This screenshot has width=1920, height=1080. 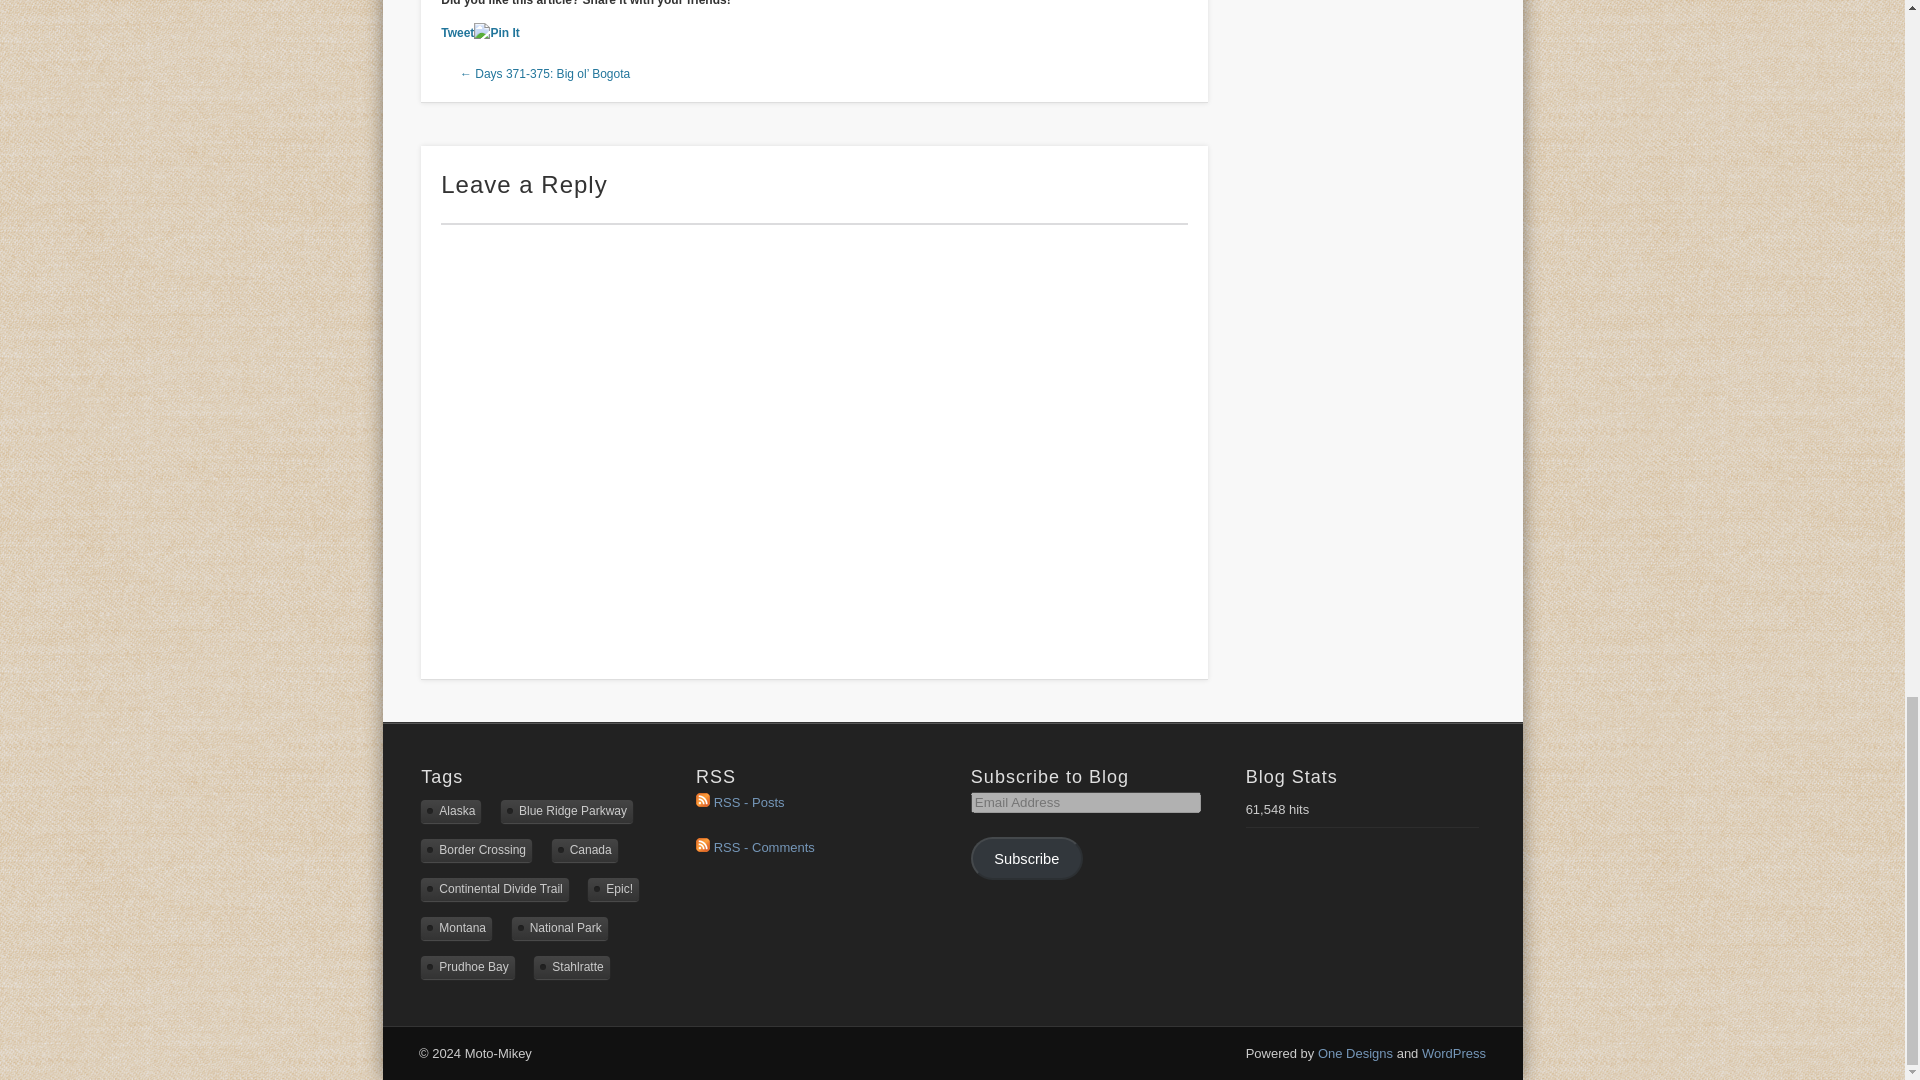 I want to click on WordPress, so click(x=1454, y=1053).